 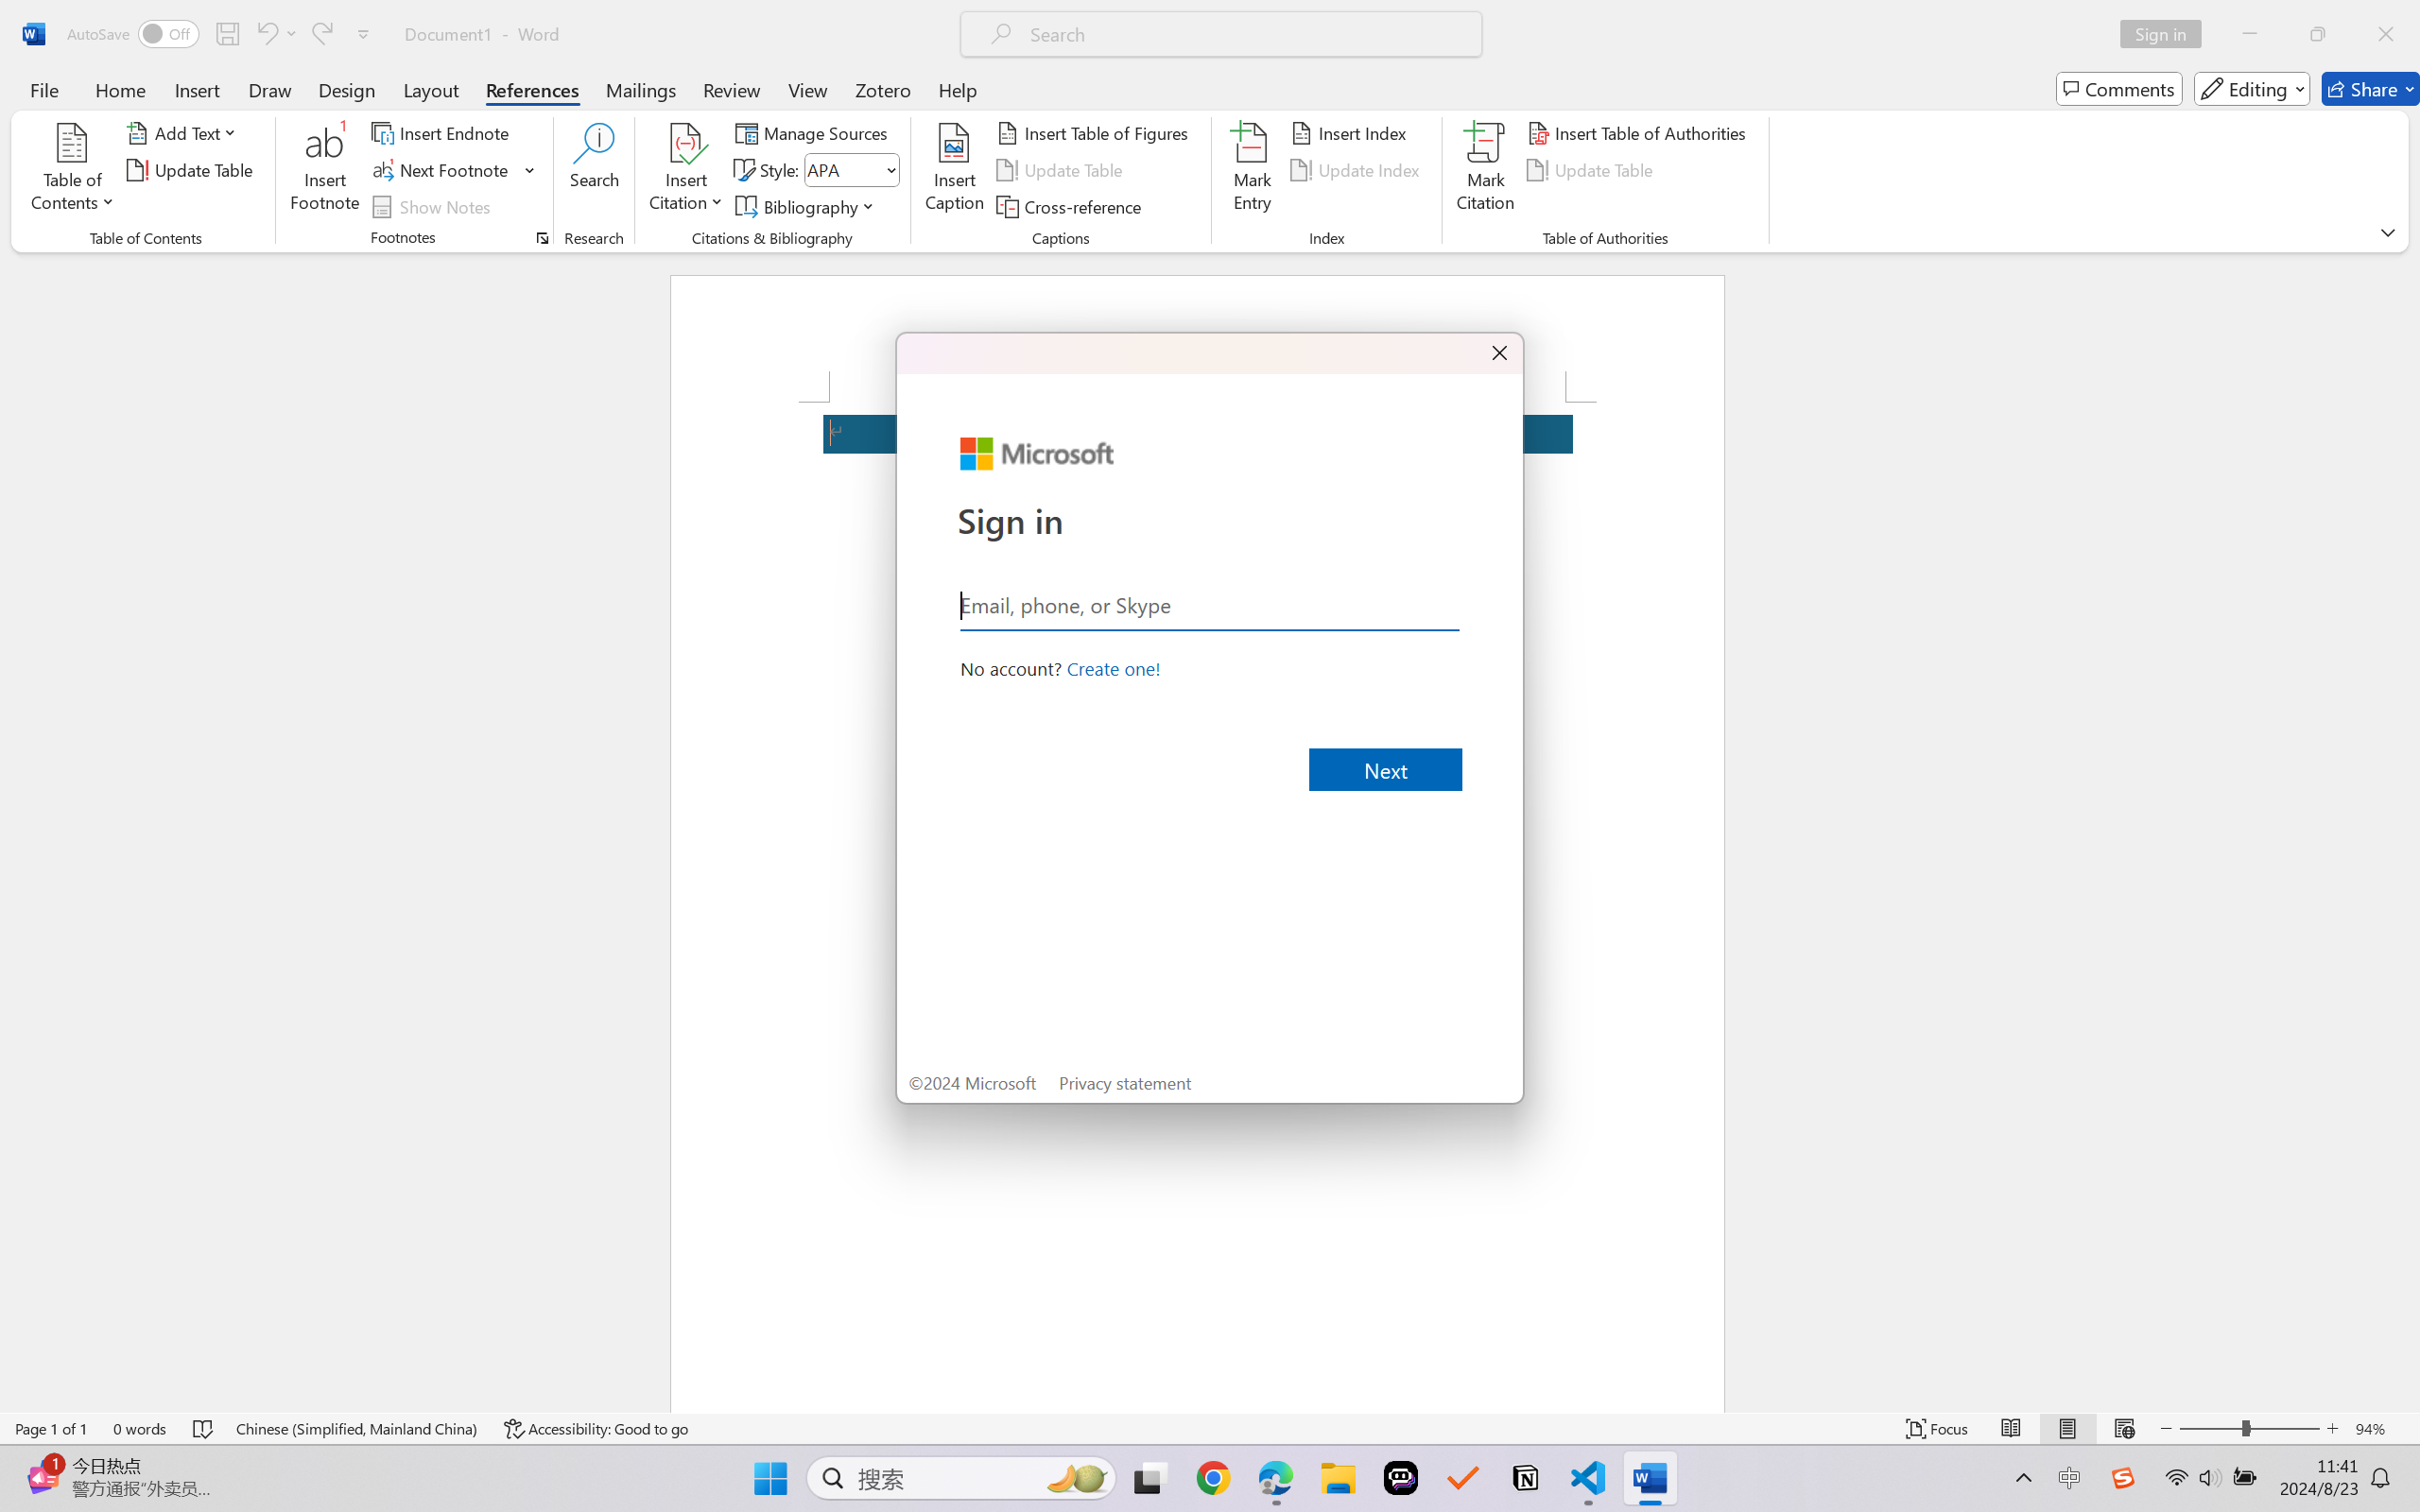 I want to click on Bibliography, so click(x=807, y=206).